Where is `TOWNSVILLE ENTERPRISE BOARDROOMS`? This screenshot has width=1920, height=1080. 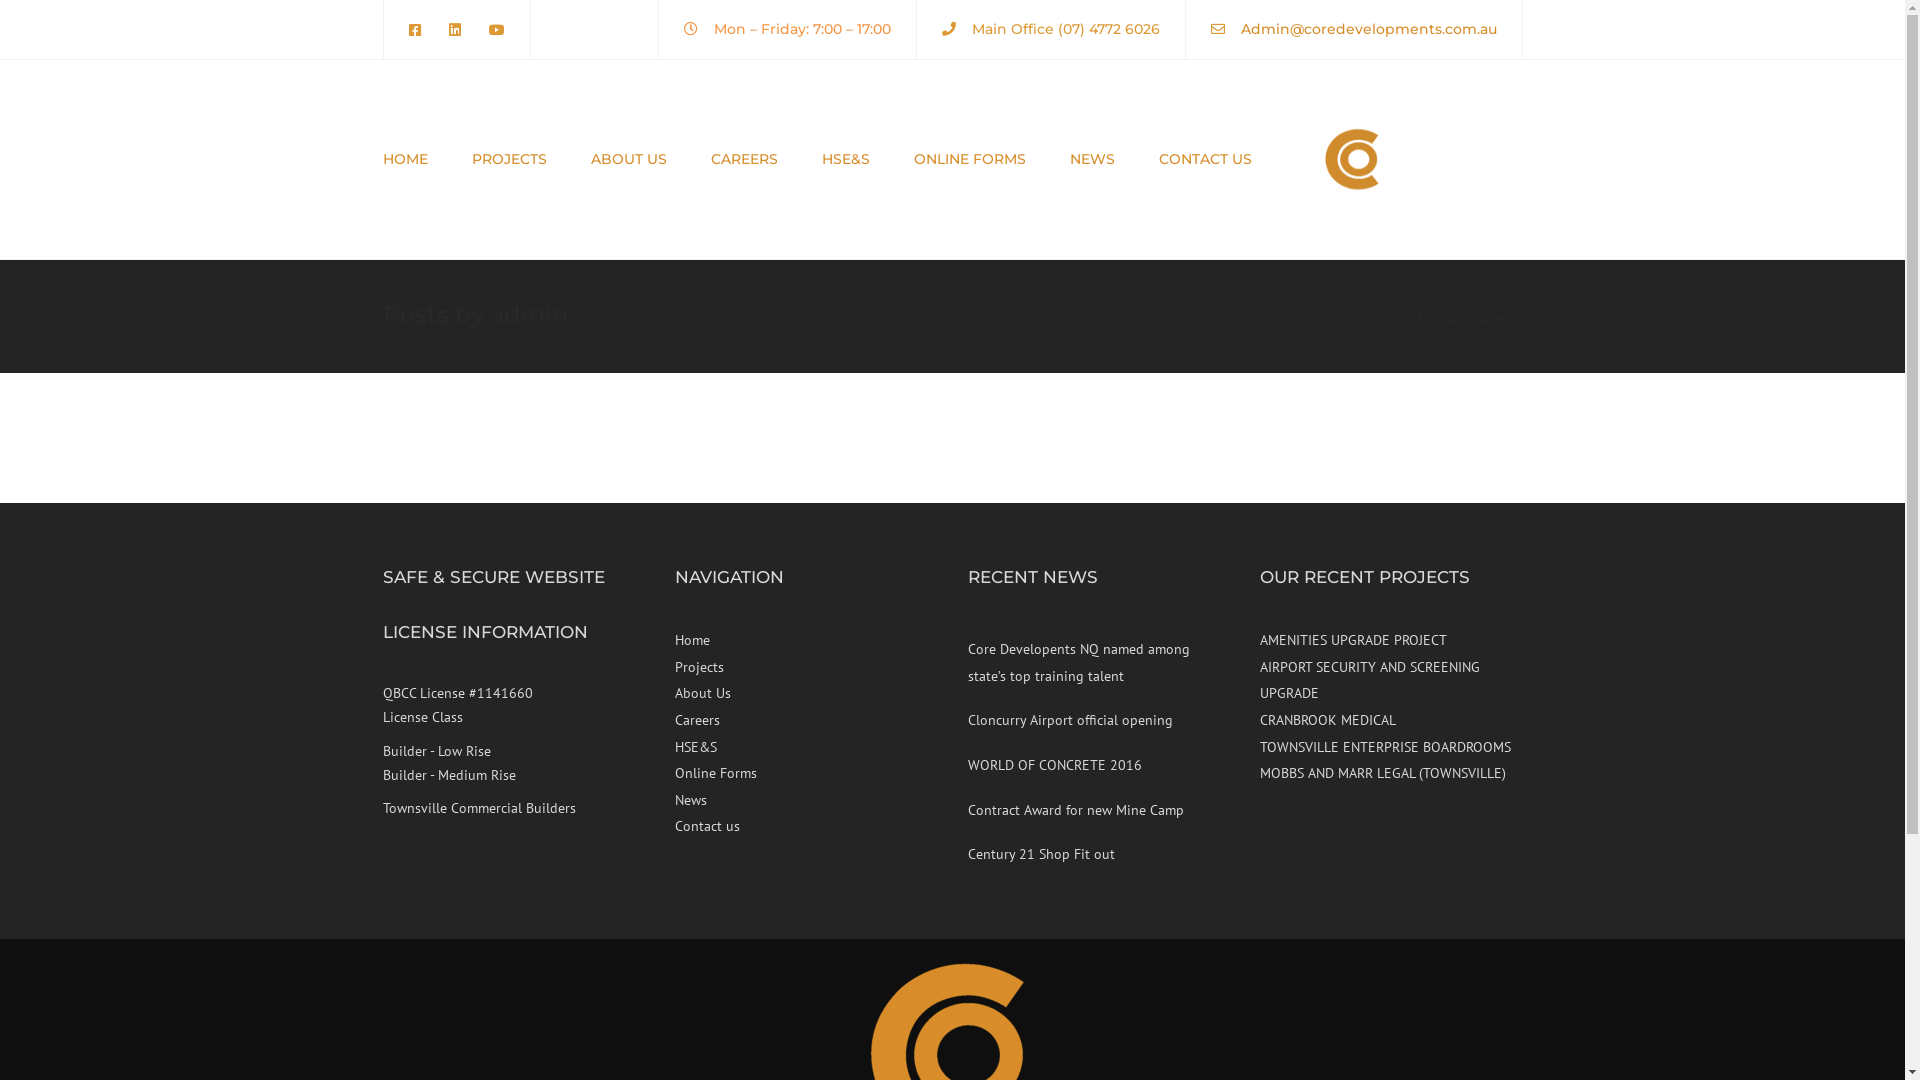
TOWNSVILLE ENTERPRISE BOARDROOMS is located at coordinates (1386, 747).